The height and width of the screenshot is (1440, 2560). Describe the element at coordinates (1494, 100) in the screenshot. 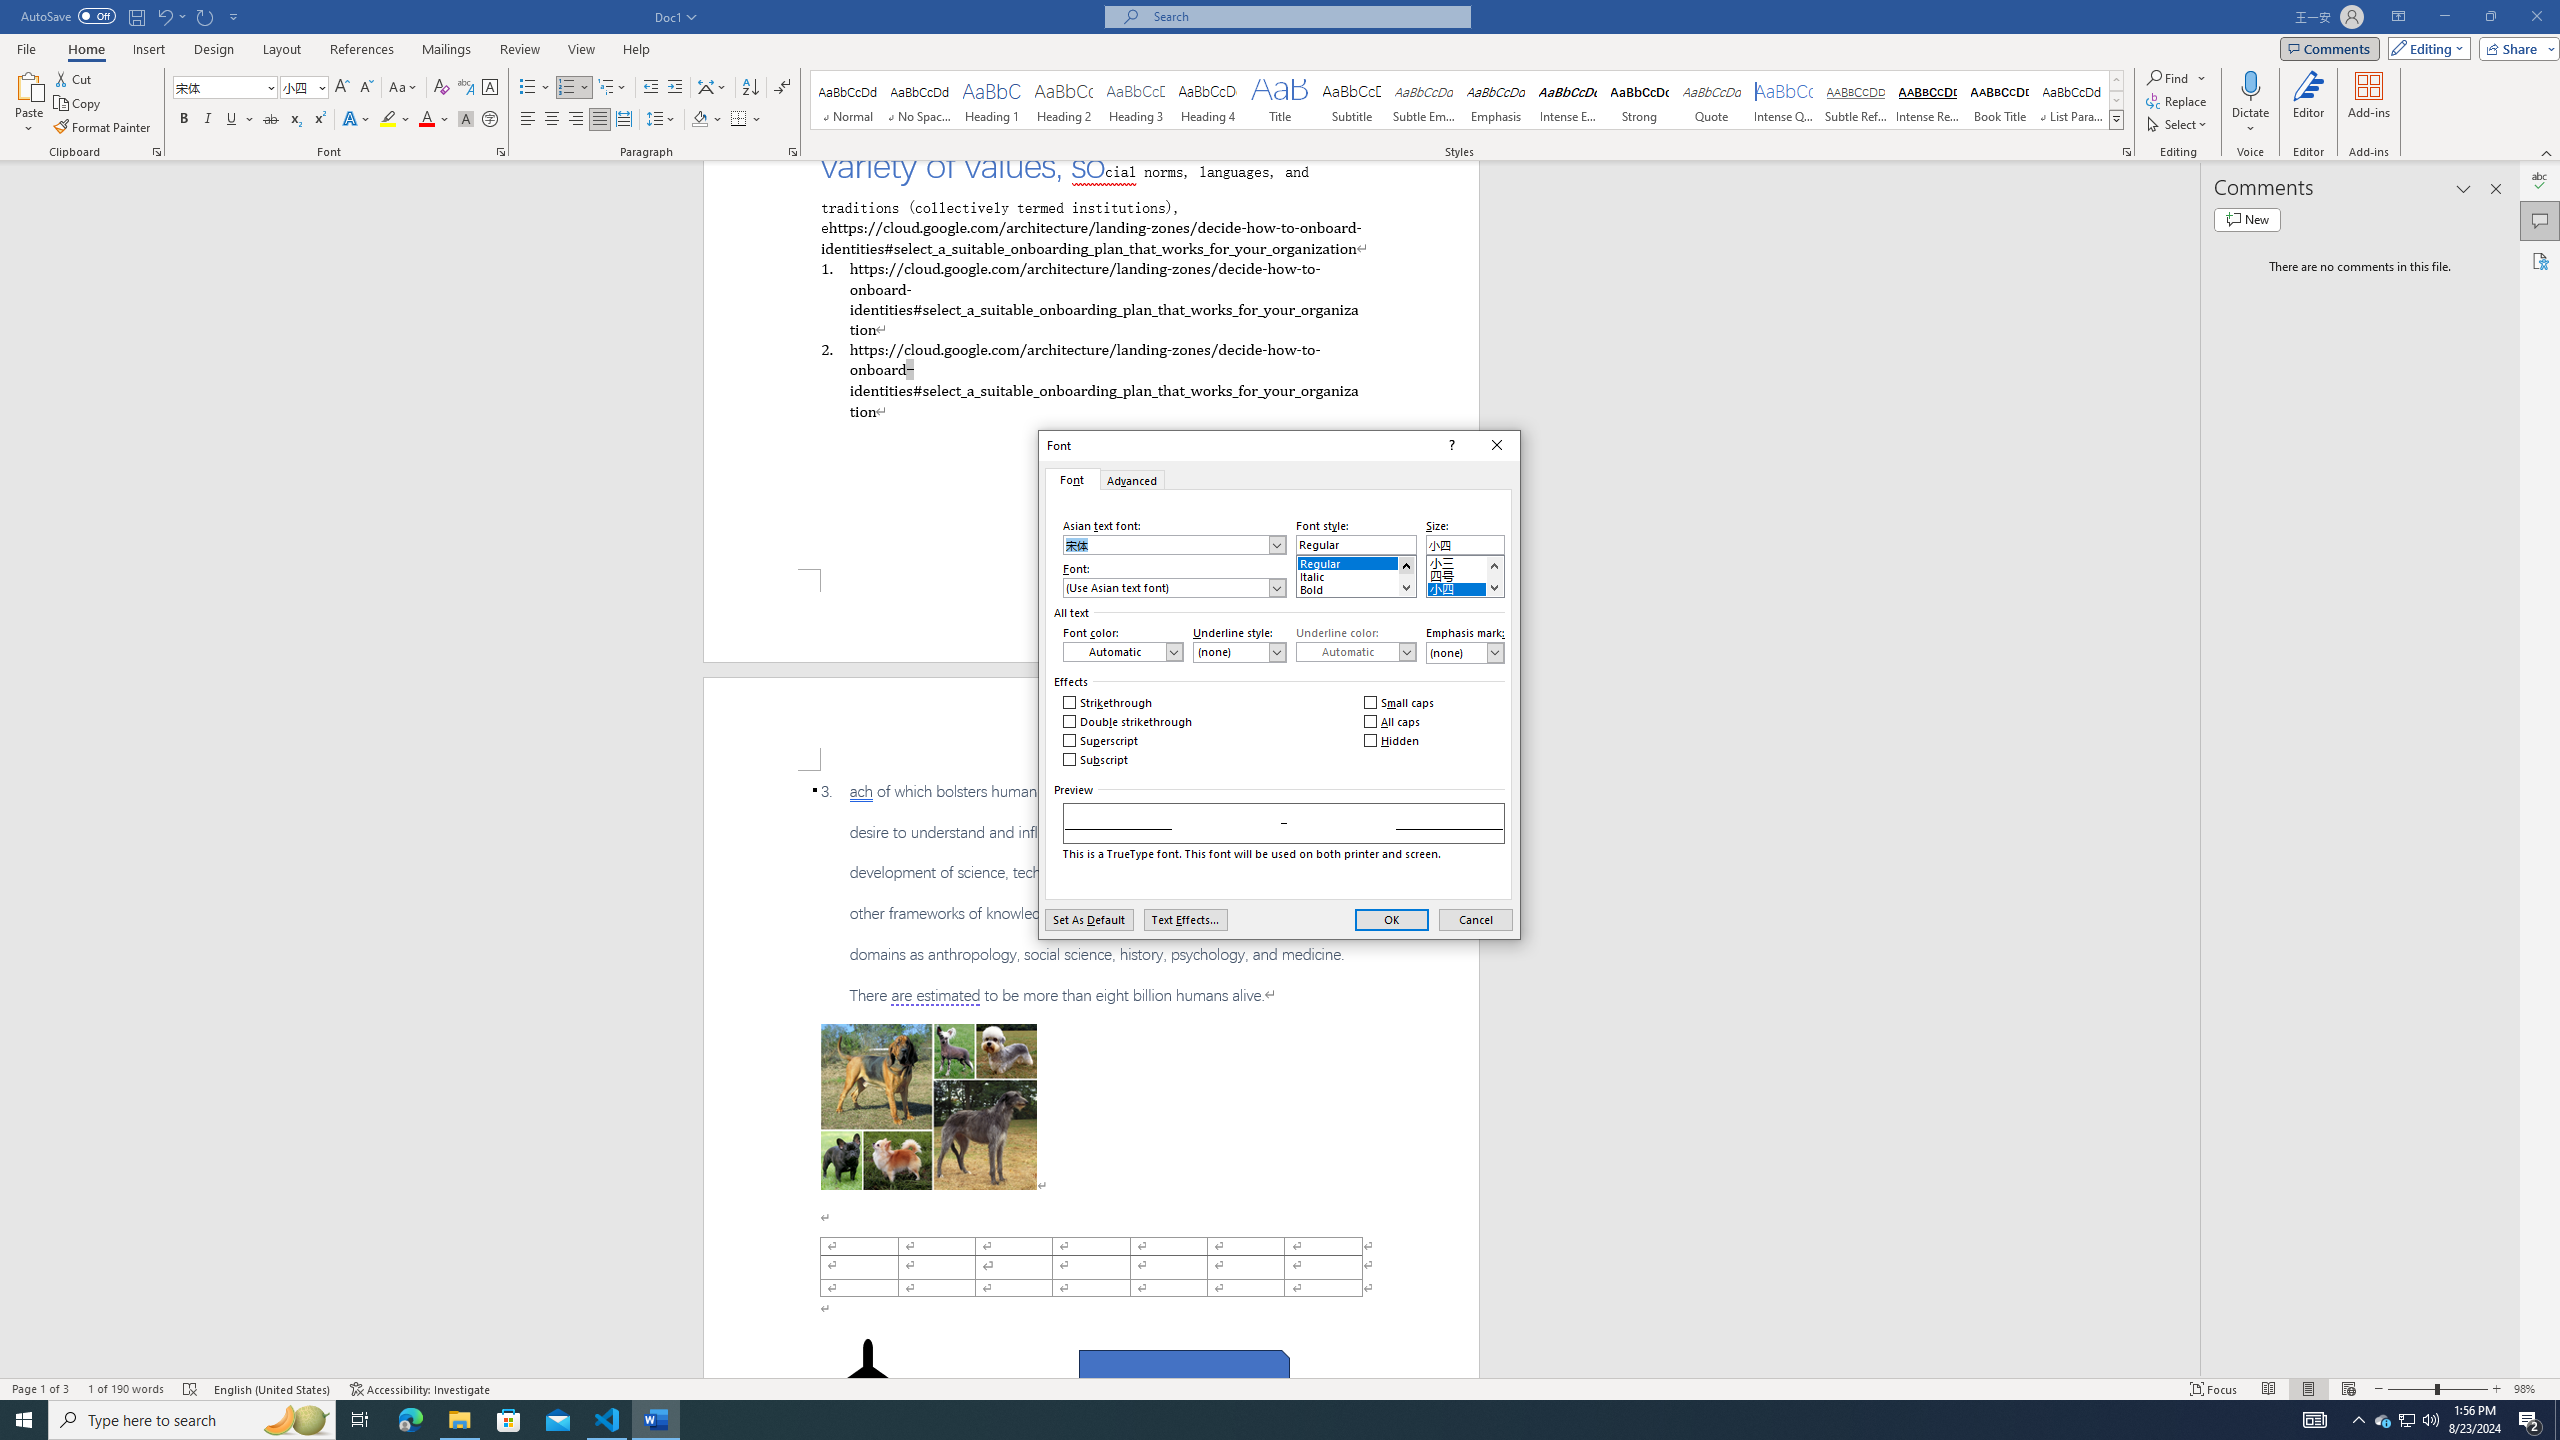

I see `Emphasis` at that location.